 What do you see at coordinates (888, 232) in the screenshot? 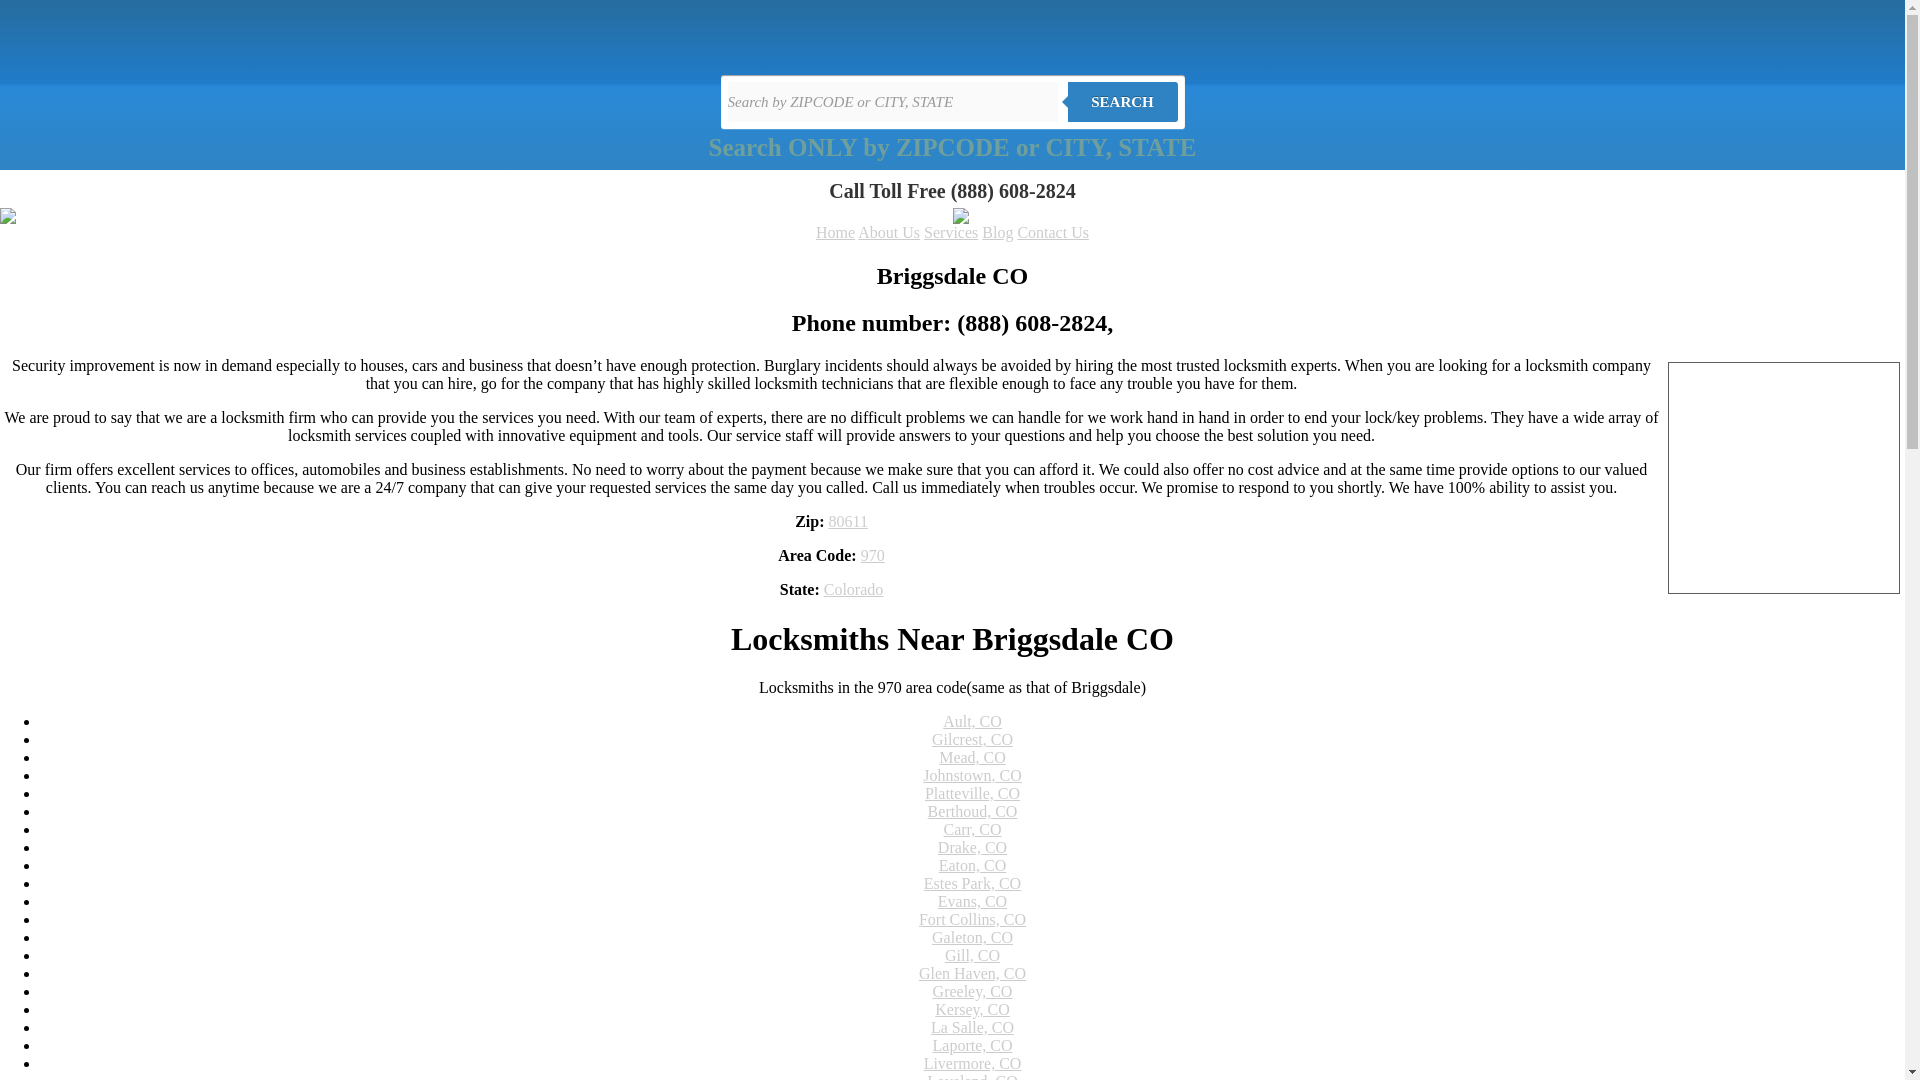
I see `About Us` at bounding box center [888, 232].